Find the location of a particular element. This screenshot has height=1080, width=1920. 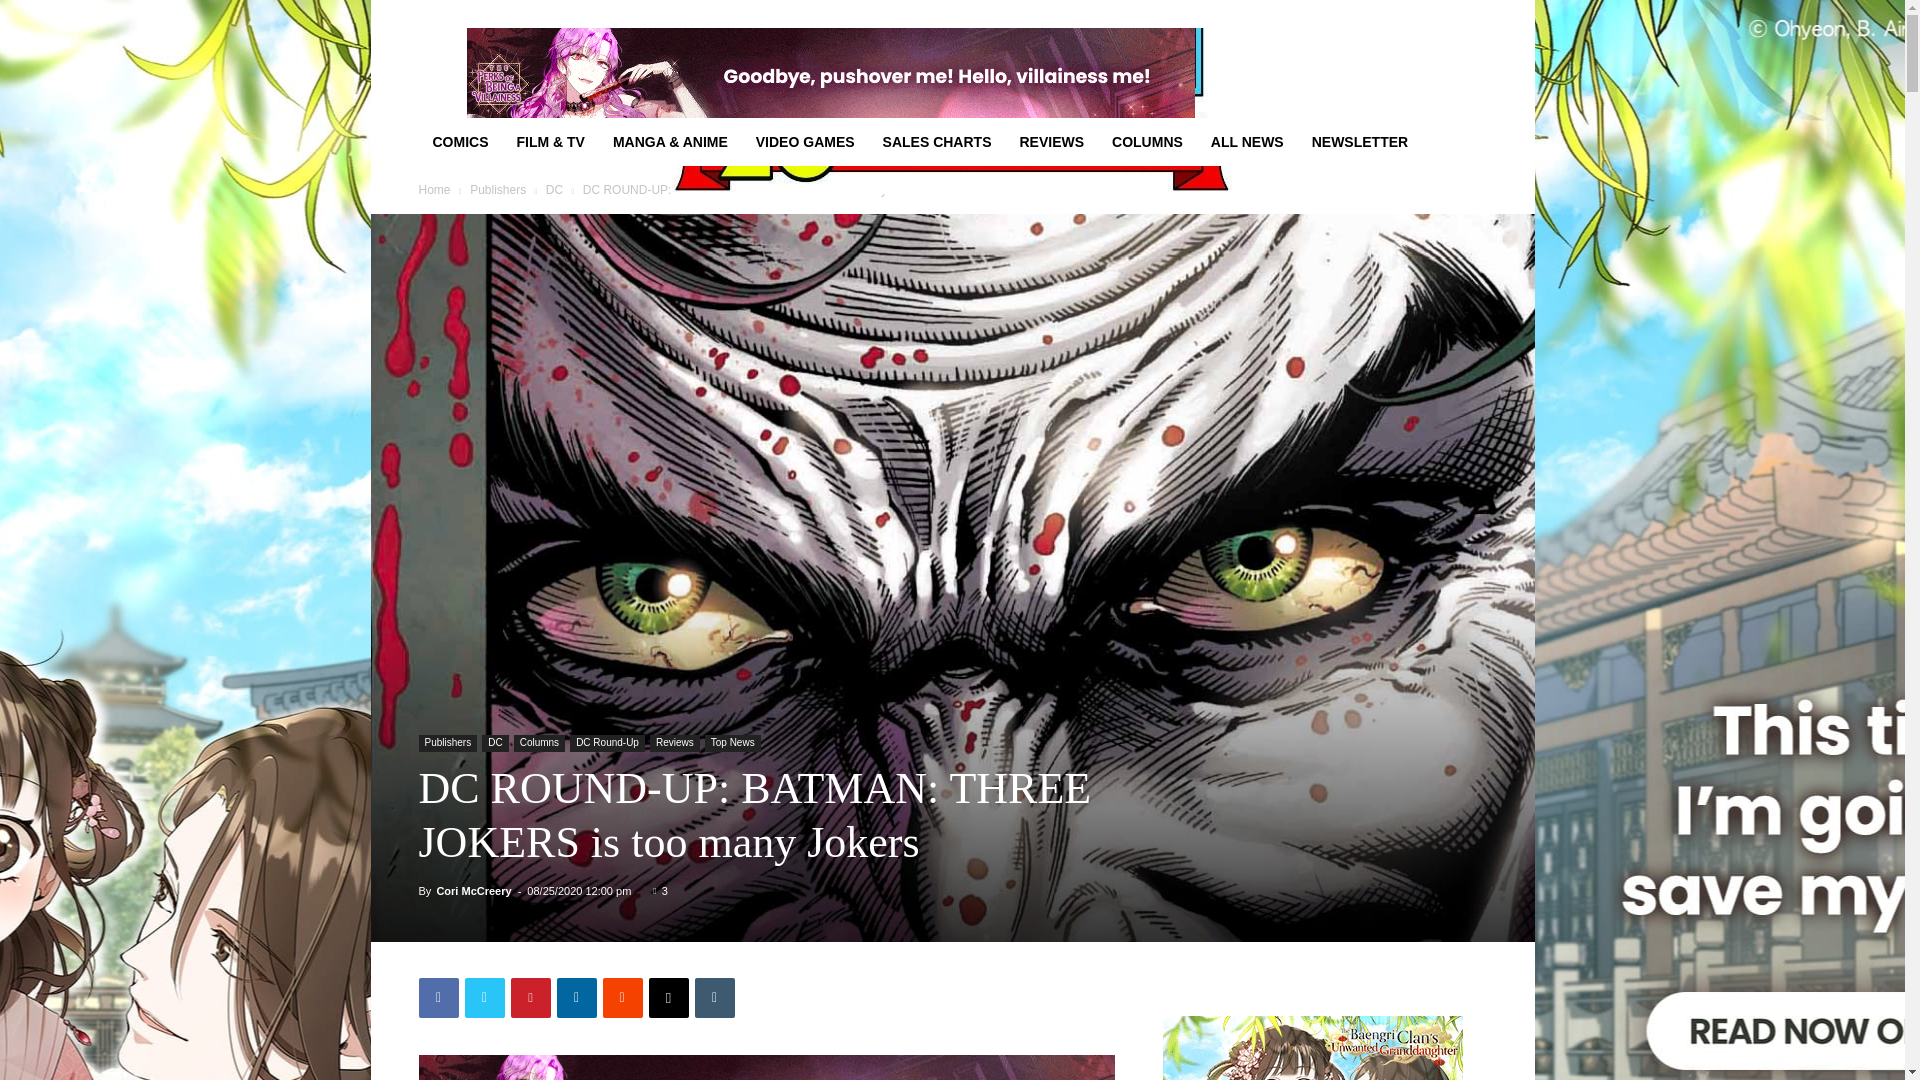

REVIEWS is located at coordinates (1051, 142).